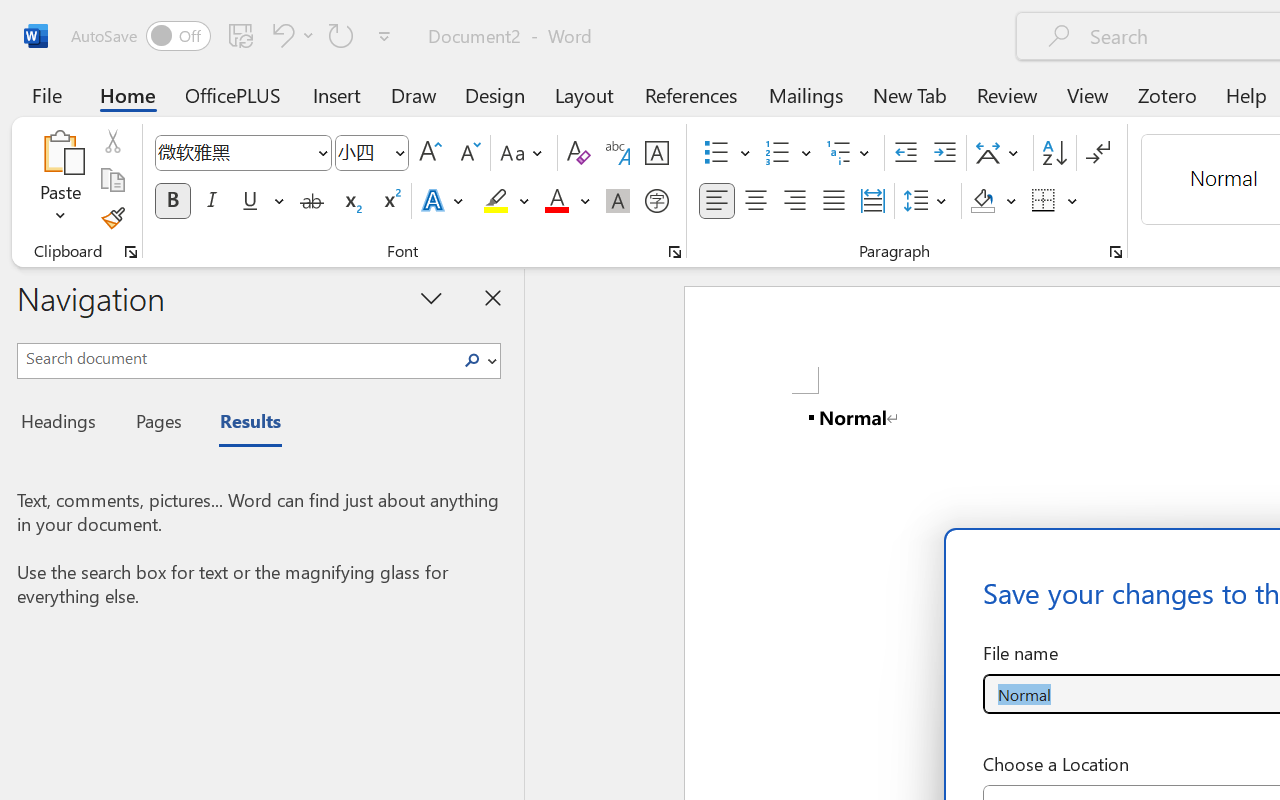  I want to click on Text Highlight Color Yellow, so click(496, 201).